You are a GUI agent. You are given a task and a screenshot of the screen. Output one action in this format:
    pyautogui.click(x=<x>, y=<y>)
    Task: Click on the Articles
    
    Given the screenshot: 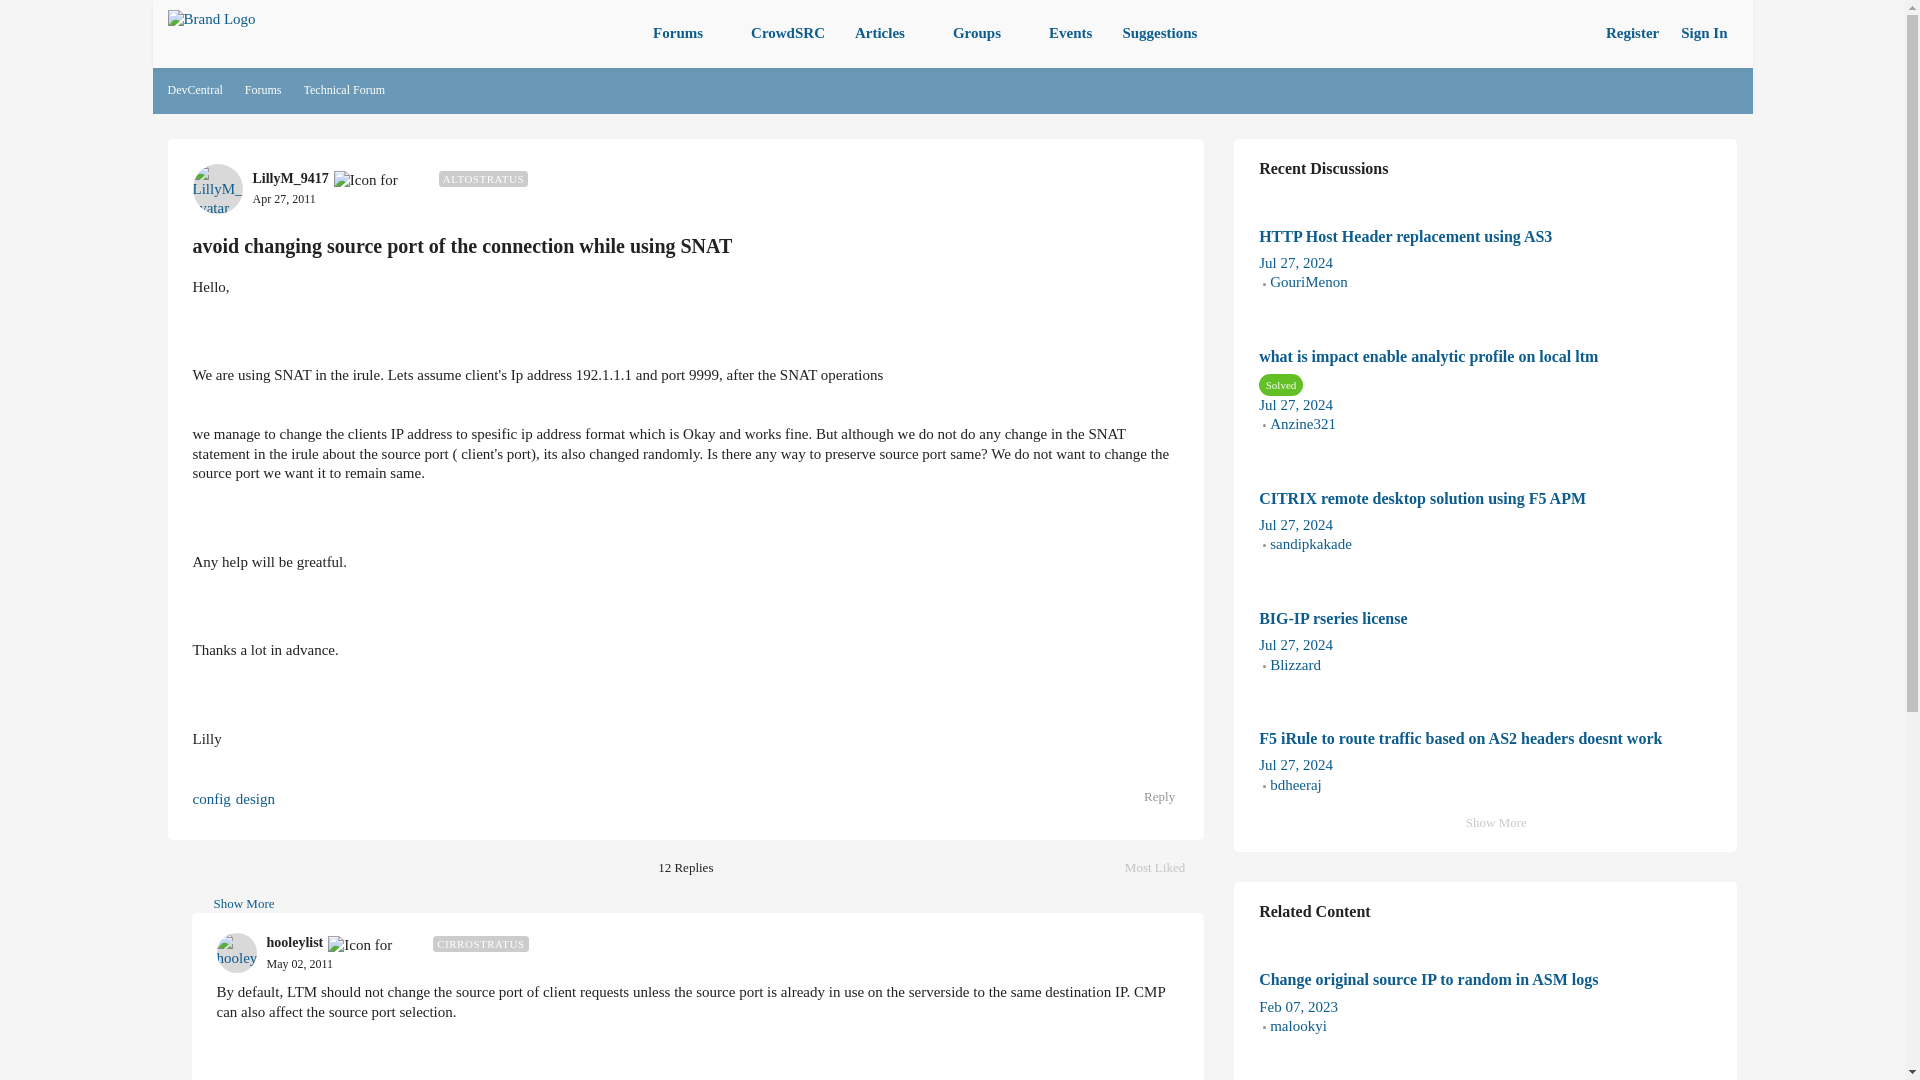 What is the action you would take?
    pyautogui.click(x=888, y=34)
    